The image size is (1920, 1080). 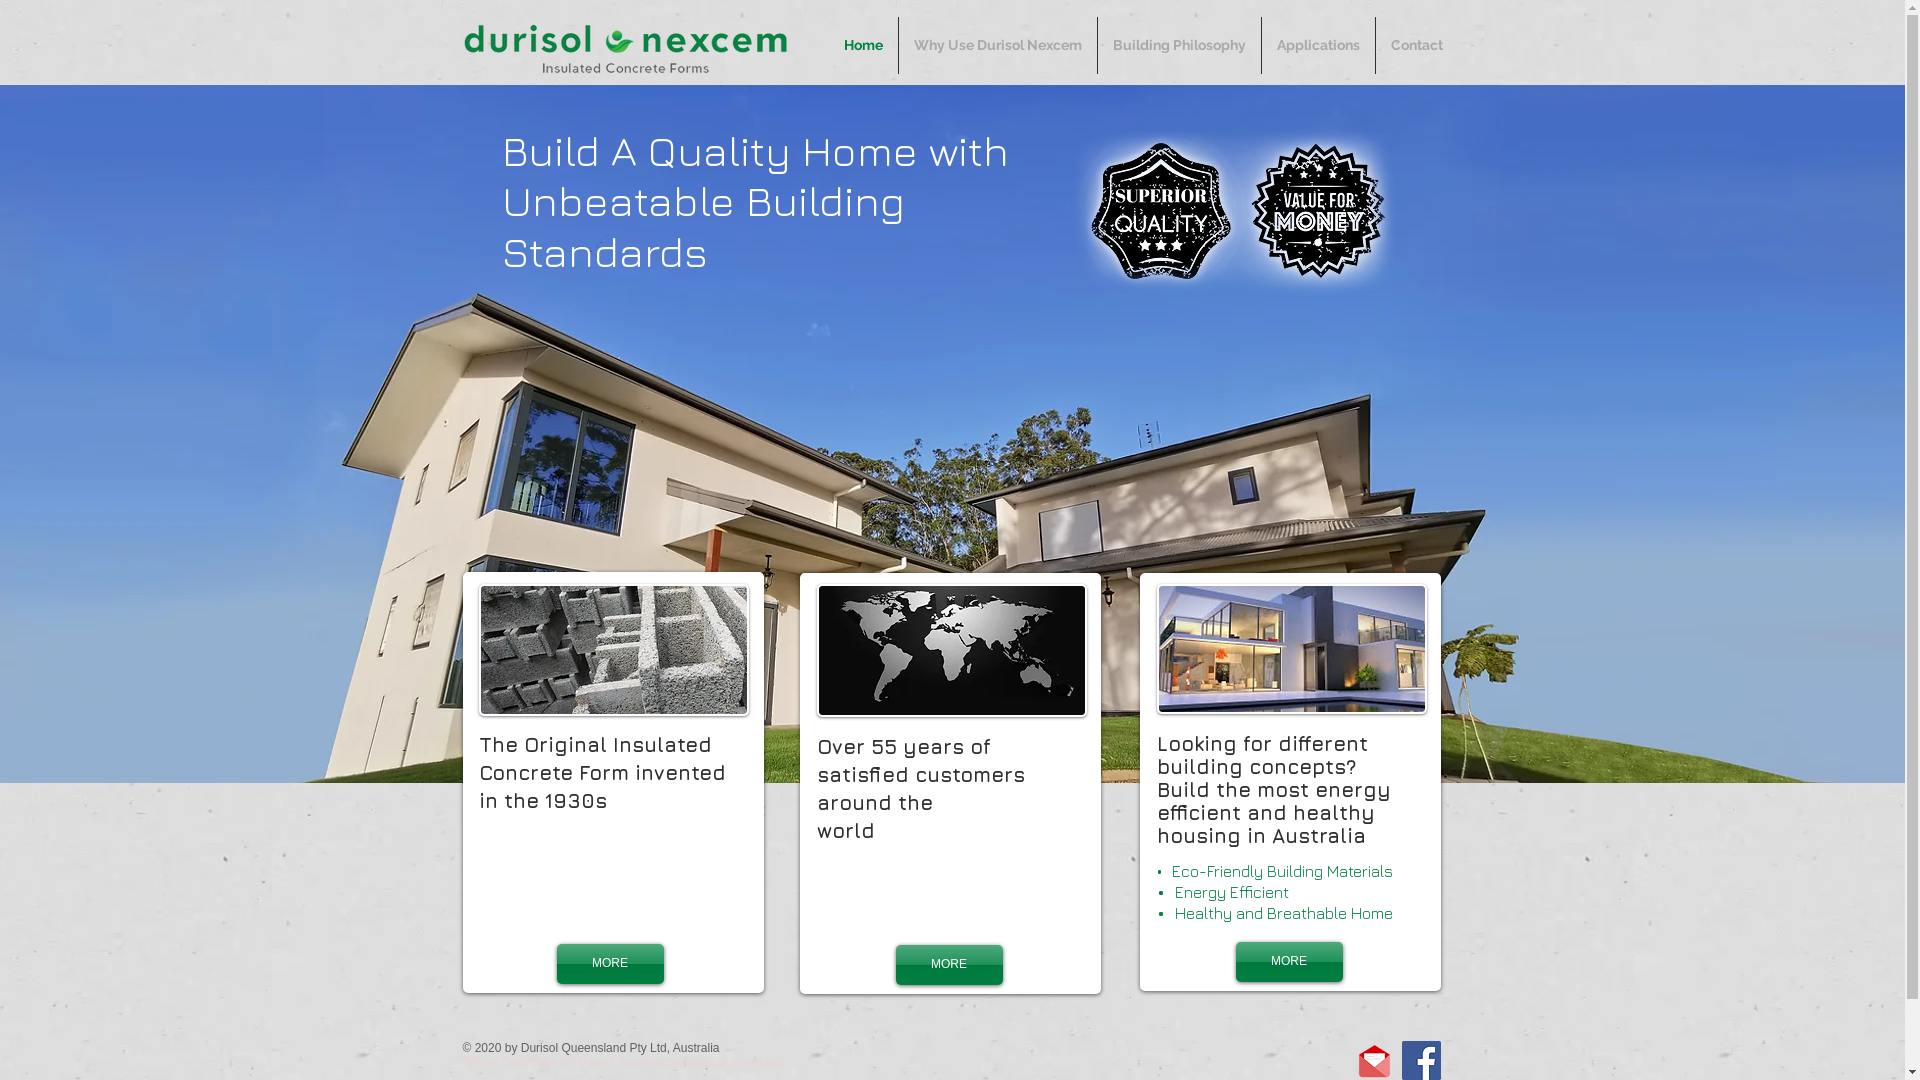 What do you see at coordinates (1180, 46) in the screenshot?
I see `Building Philosophy` at bounding box center [1180, 46].